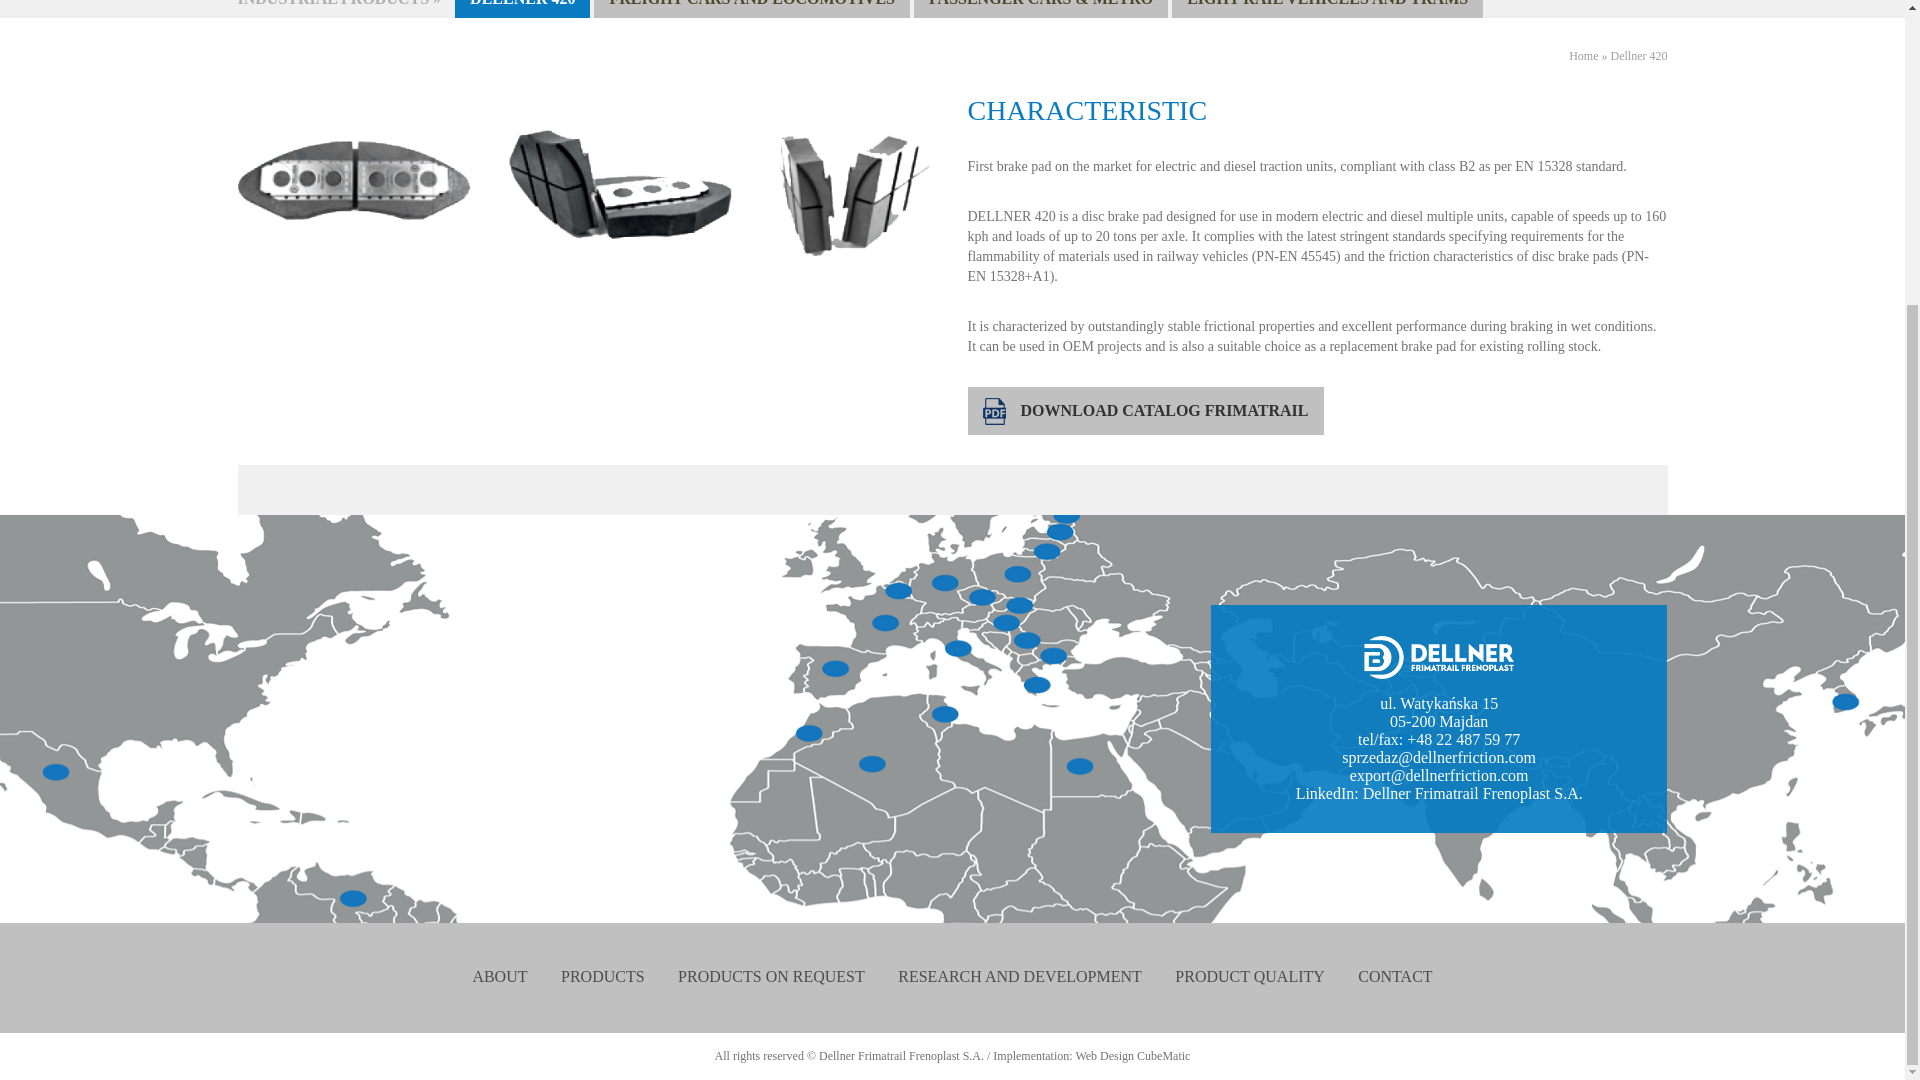 Image resolution: width=1920 pixels, height=1080 pixels. Describe the element at coordinates (499, 976) in the screenshot. I see `ABOUT` at that location.